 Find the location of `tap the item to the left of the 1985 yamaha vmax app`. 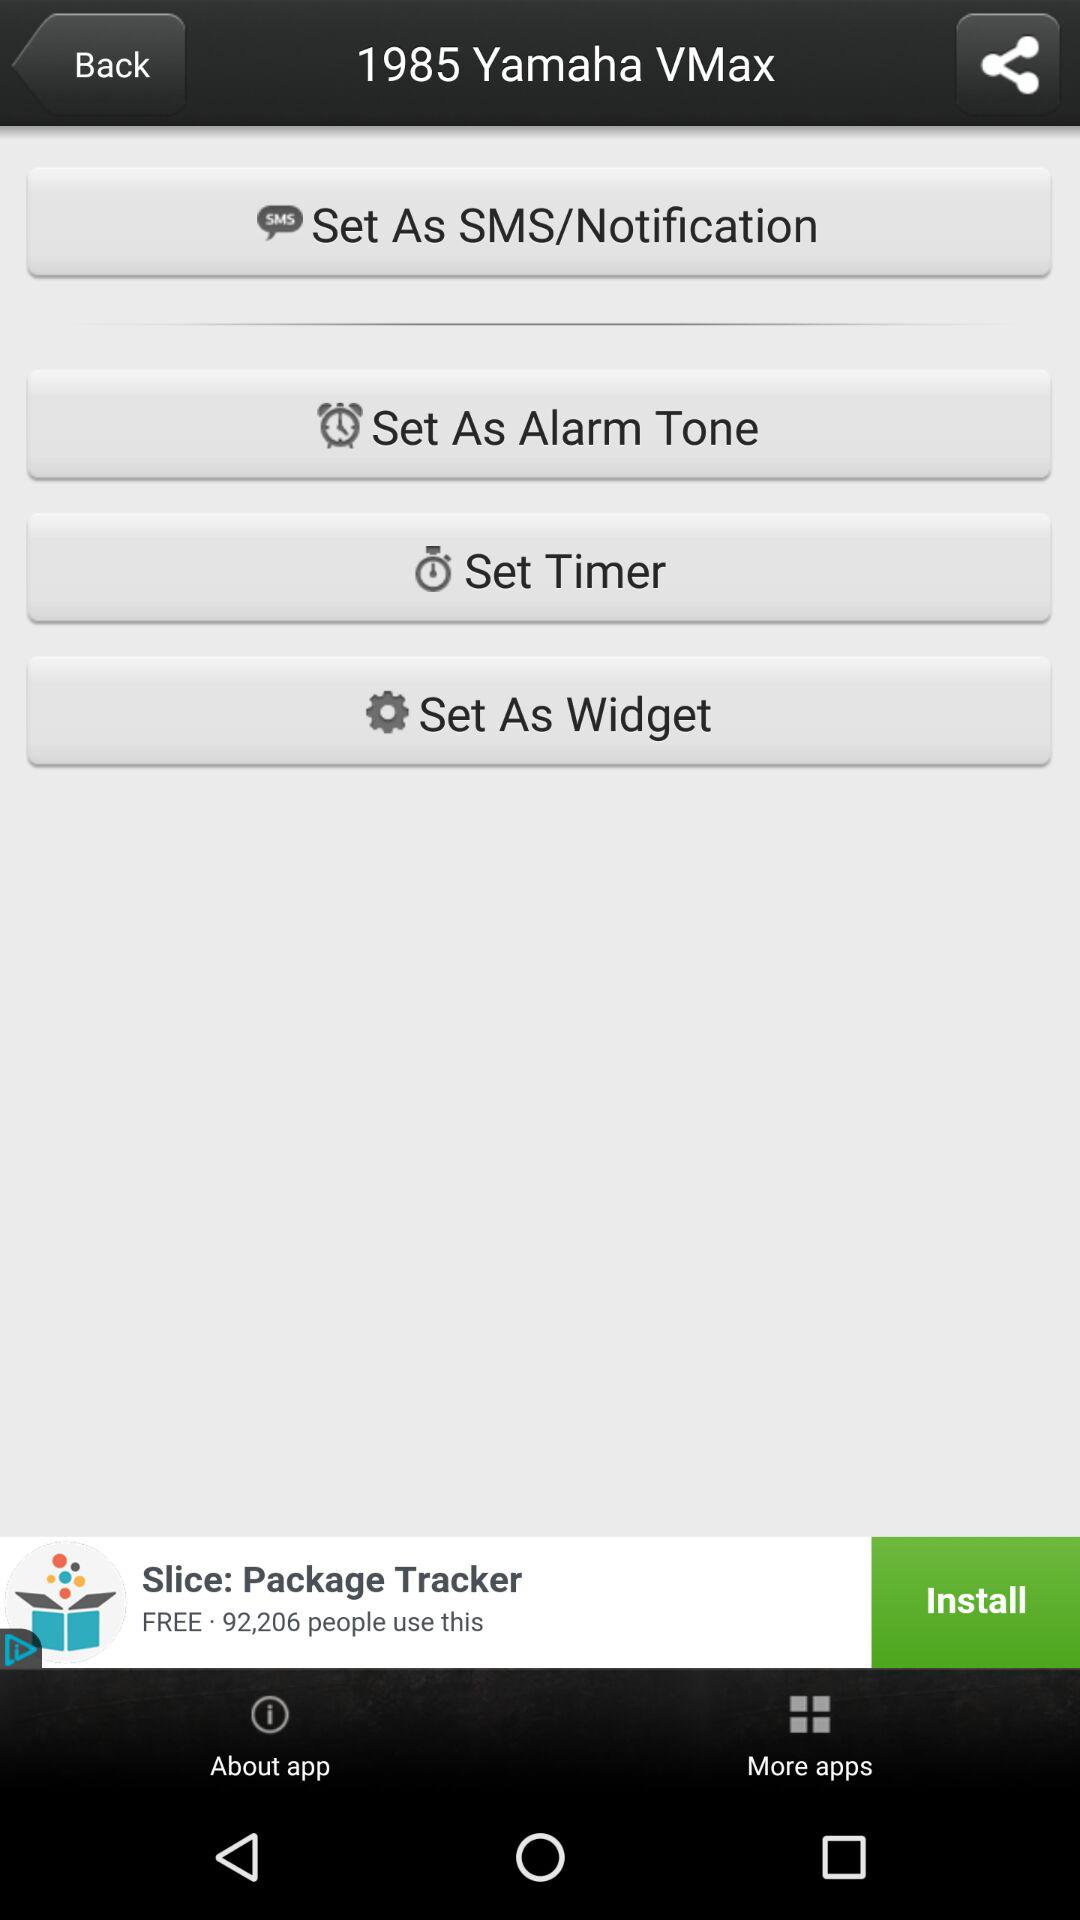

tap the item to the left of the 1985 yamaha vmax app is located at coordinates (97, 66).